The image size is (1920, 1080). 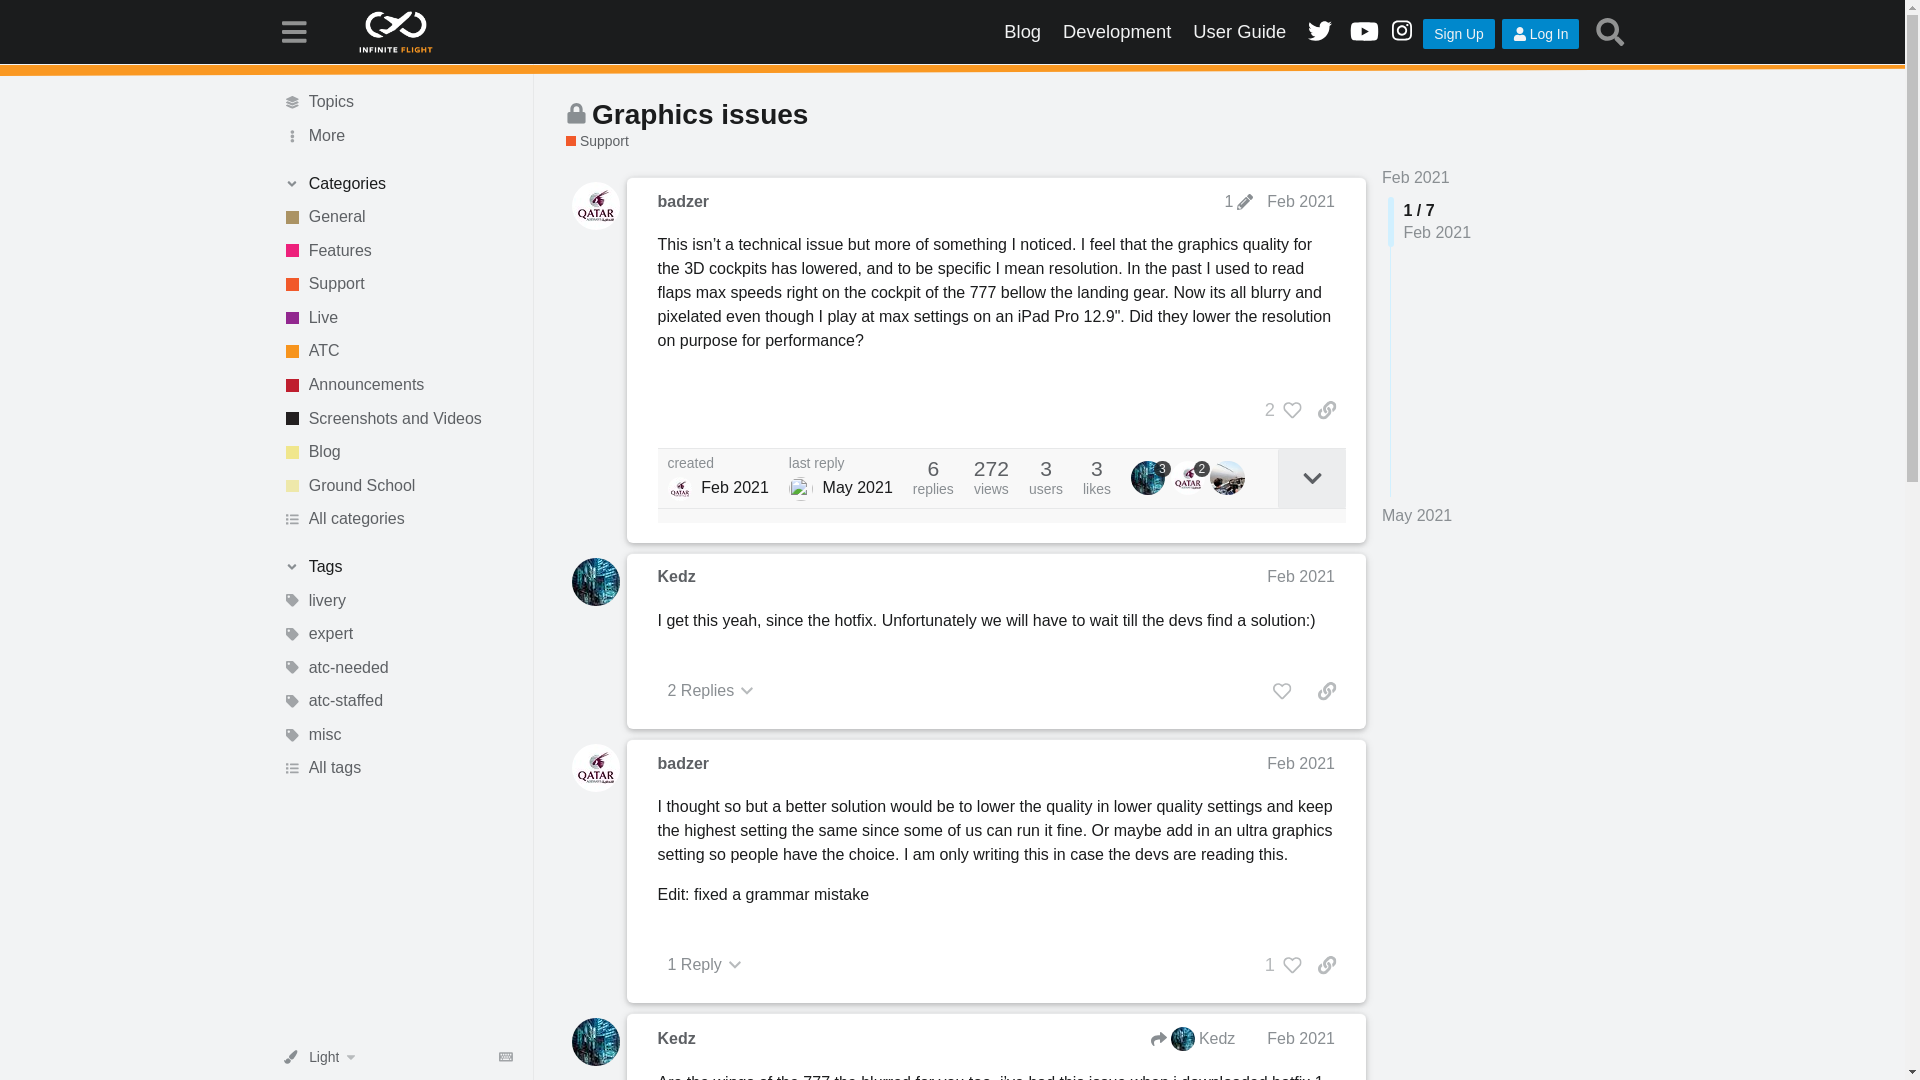 What do you see at coordinates (1022, 32) in the screenshot?
I see `Visit the Infinite Flight Blog` at bounding box center [1022, 32].